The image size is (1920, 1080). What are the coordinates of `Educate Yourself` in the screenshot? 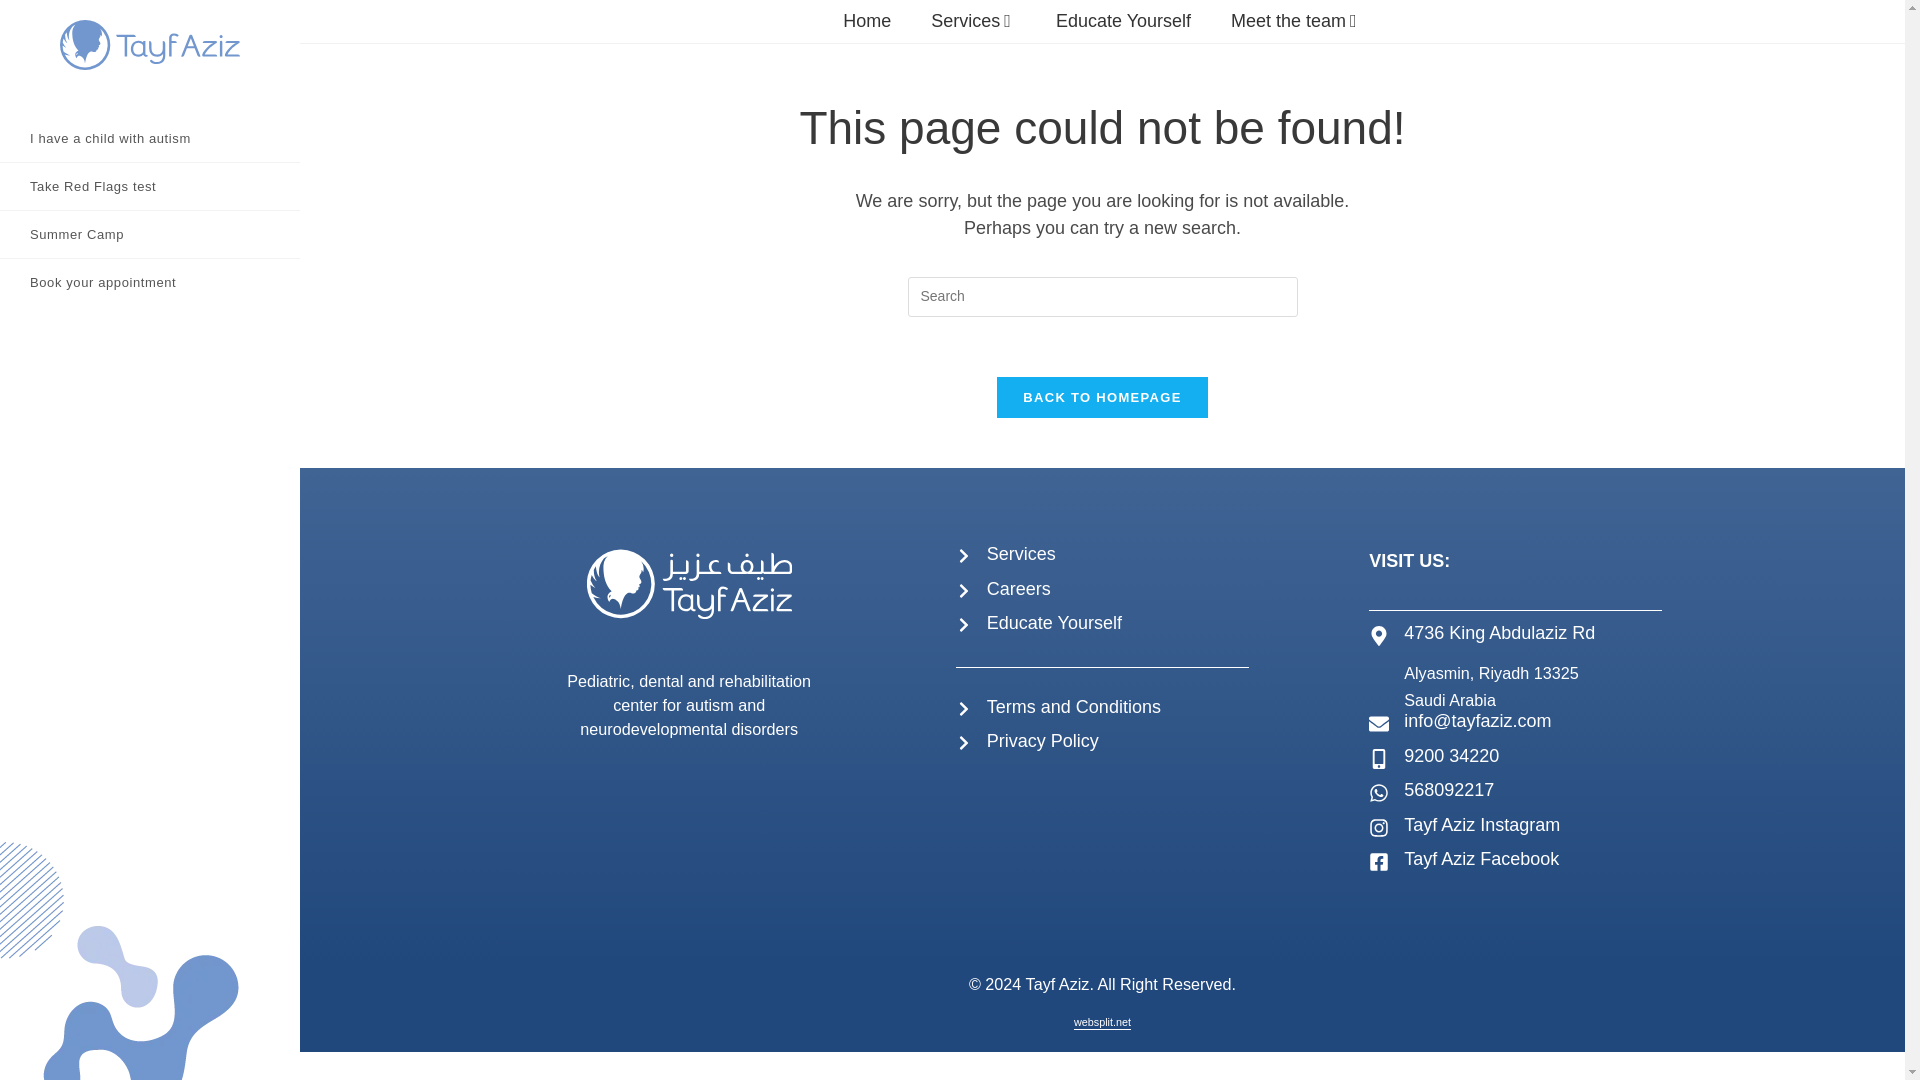 It's located at (1123, 20).